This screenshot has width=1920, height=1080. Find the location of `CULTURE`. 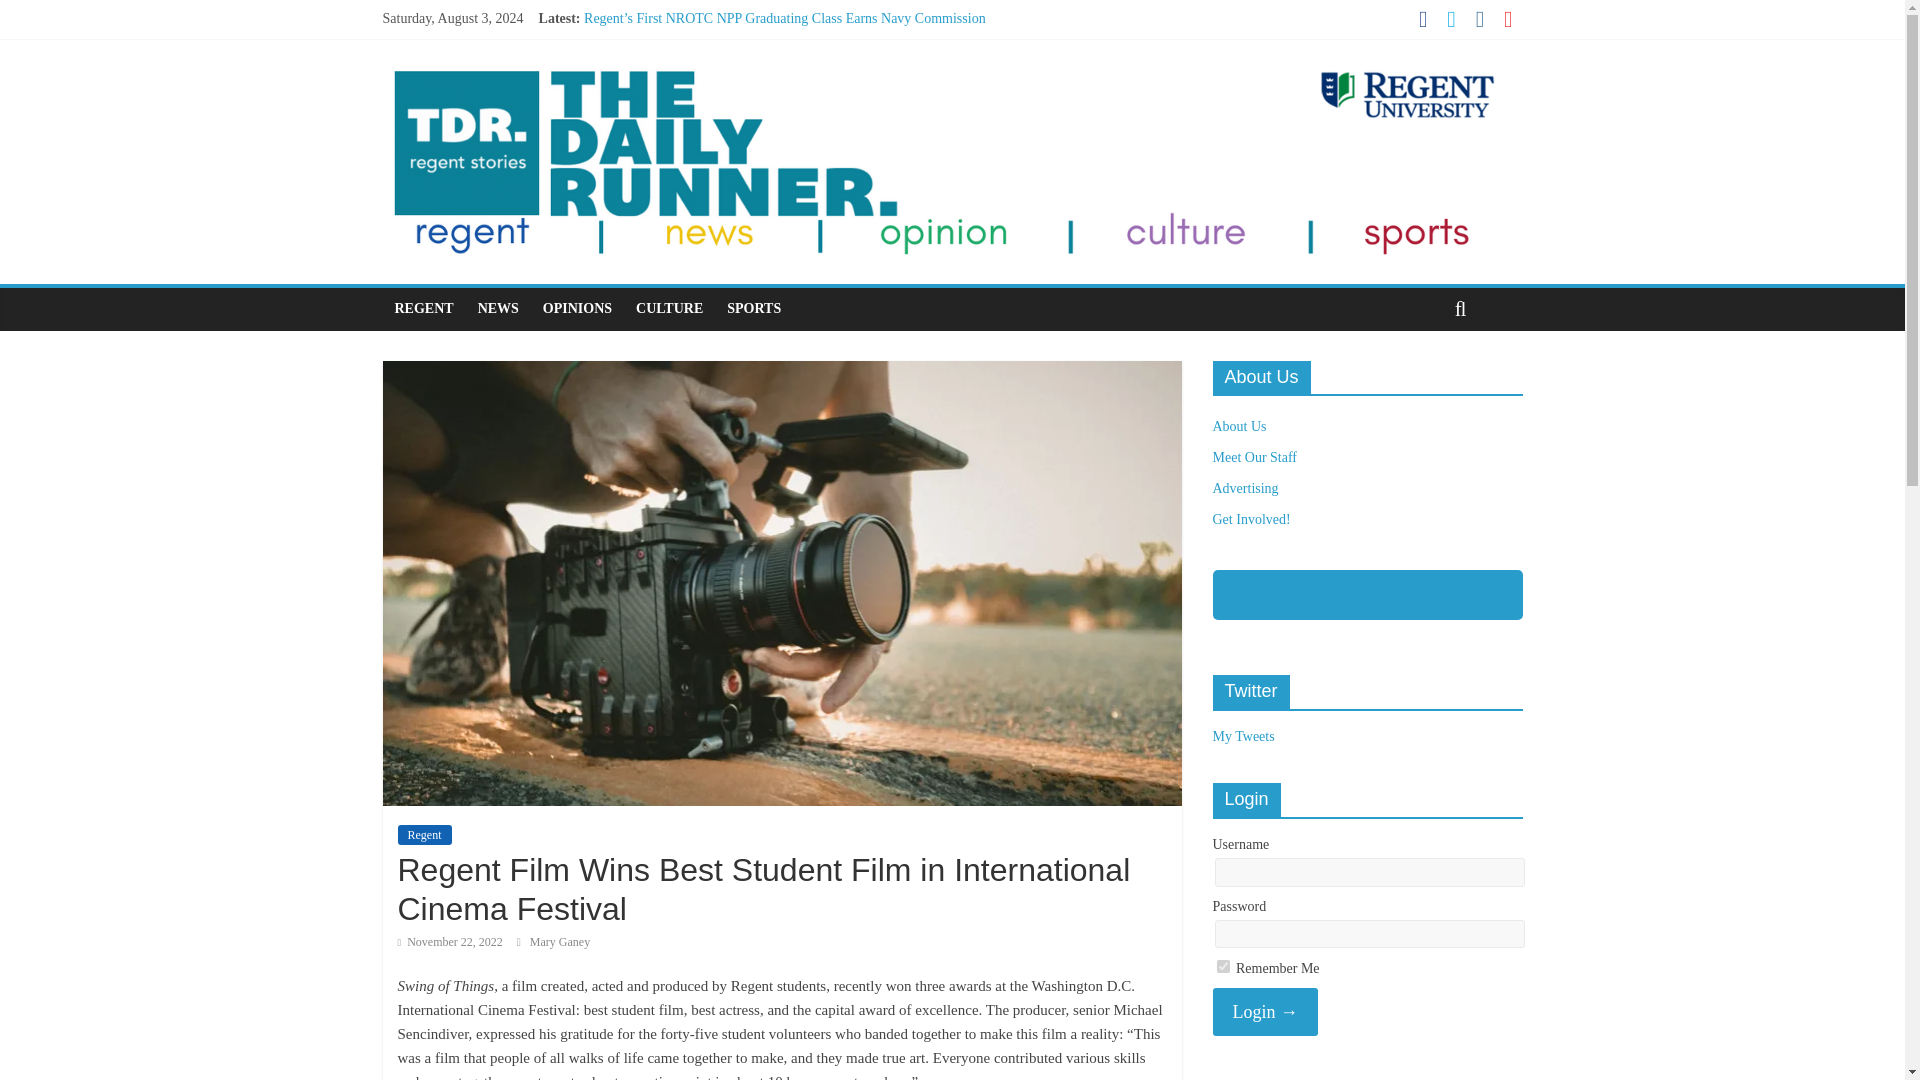

CULTURE is located at coordinates (669, 309).